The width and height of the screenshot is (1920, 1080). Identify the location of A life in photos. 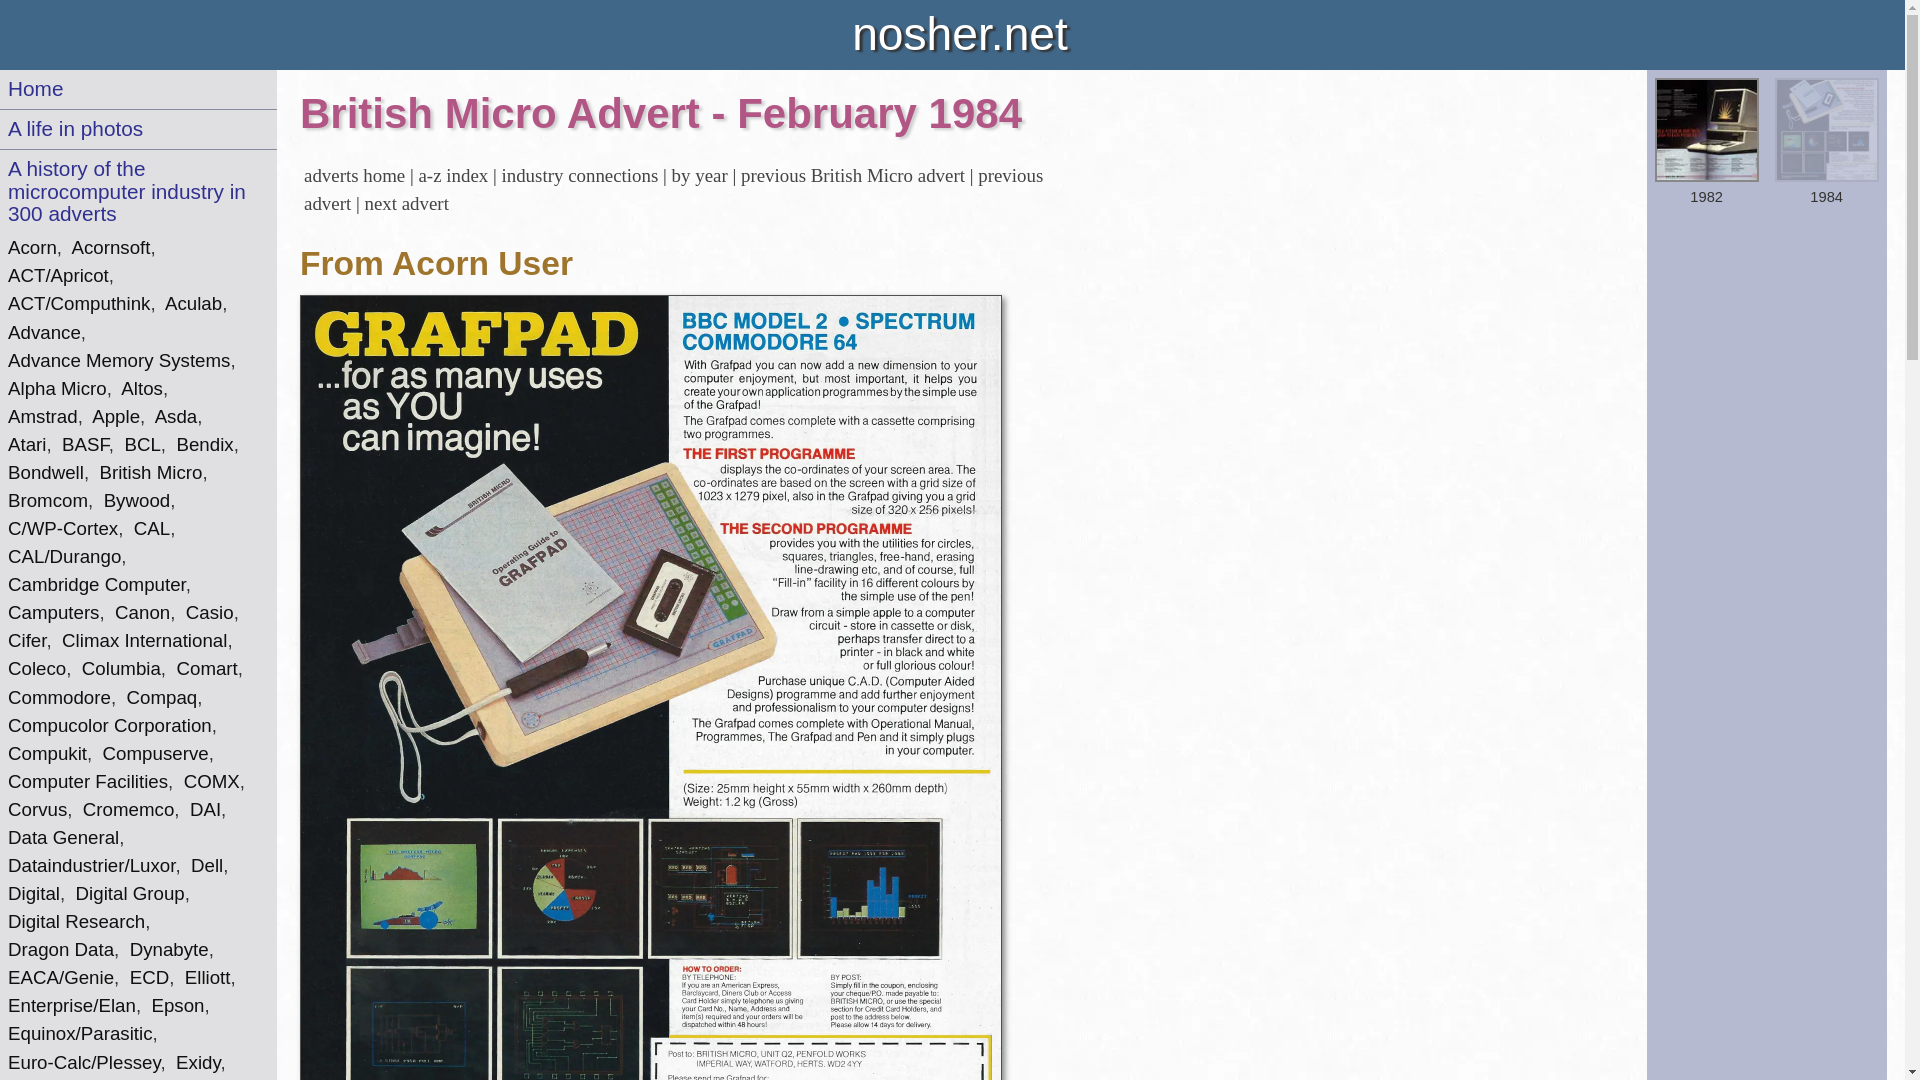
(74, 128).